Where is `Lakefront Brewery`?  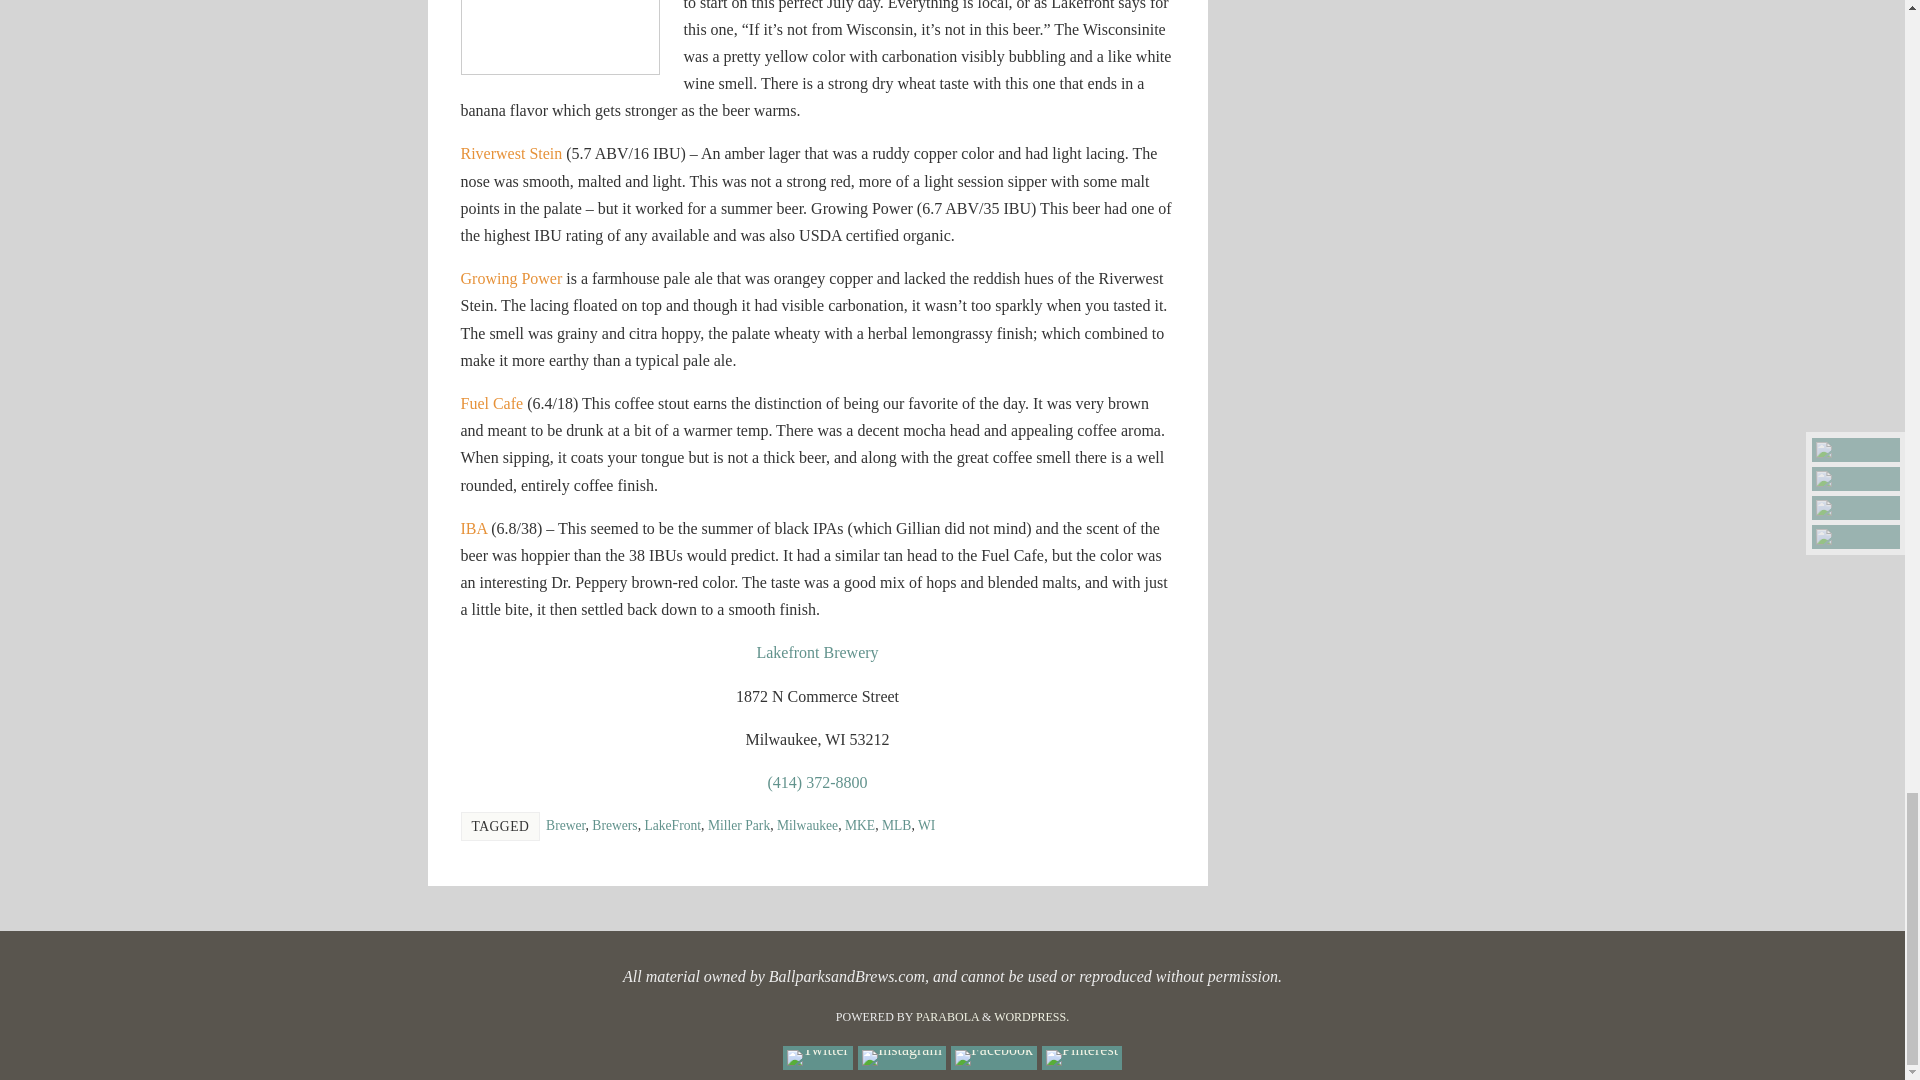
Lakefront Brewery is located at coordinates (816, 652).